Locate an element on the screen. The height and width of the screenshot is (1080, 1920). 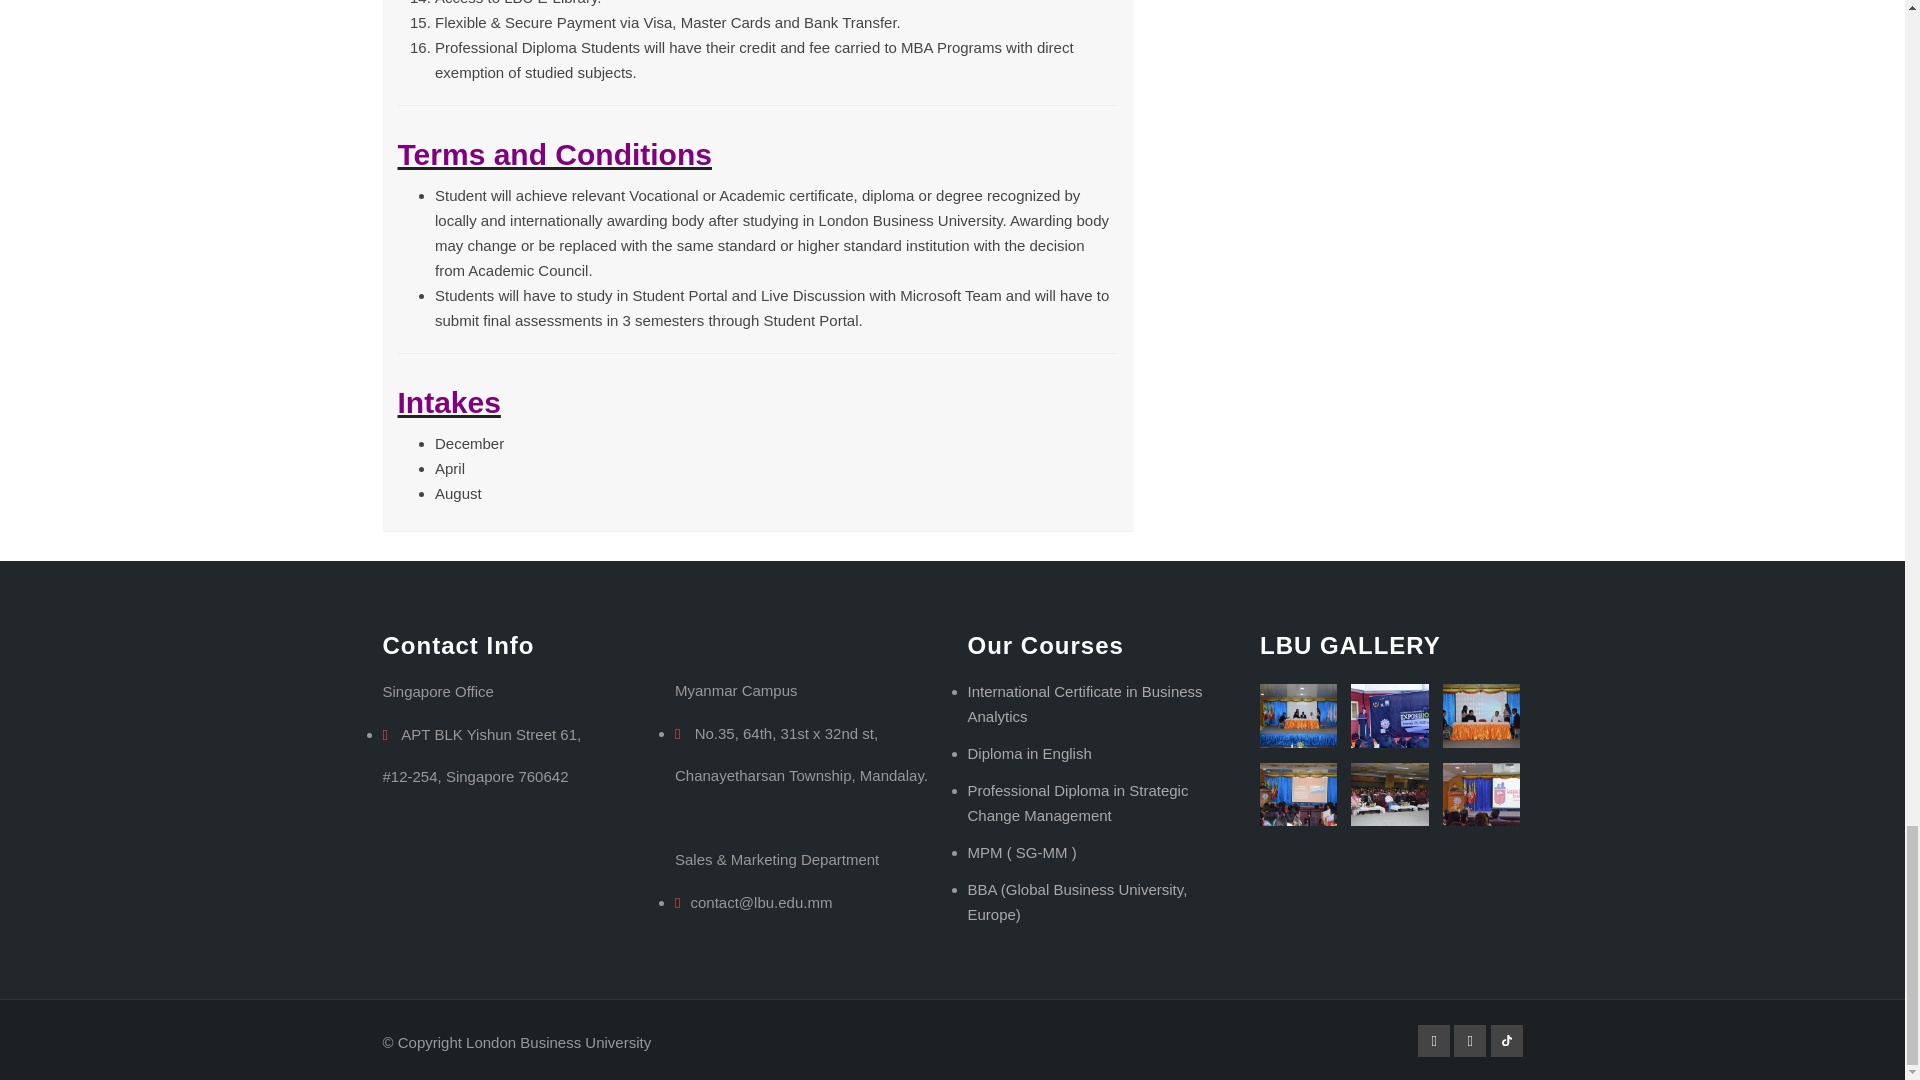
MOU-Signing-of-LBA-and-MRCCI is located at coordinates (1481, 715).